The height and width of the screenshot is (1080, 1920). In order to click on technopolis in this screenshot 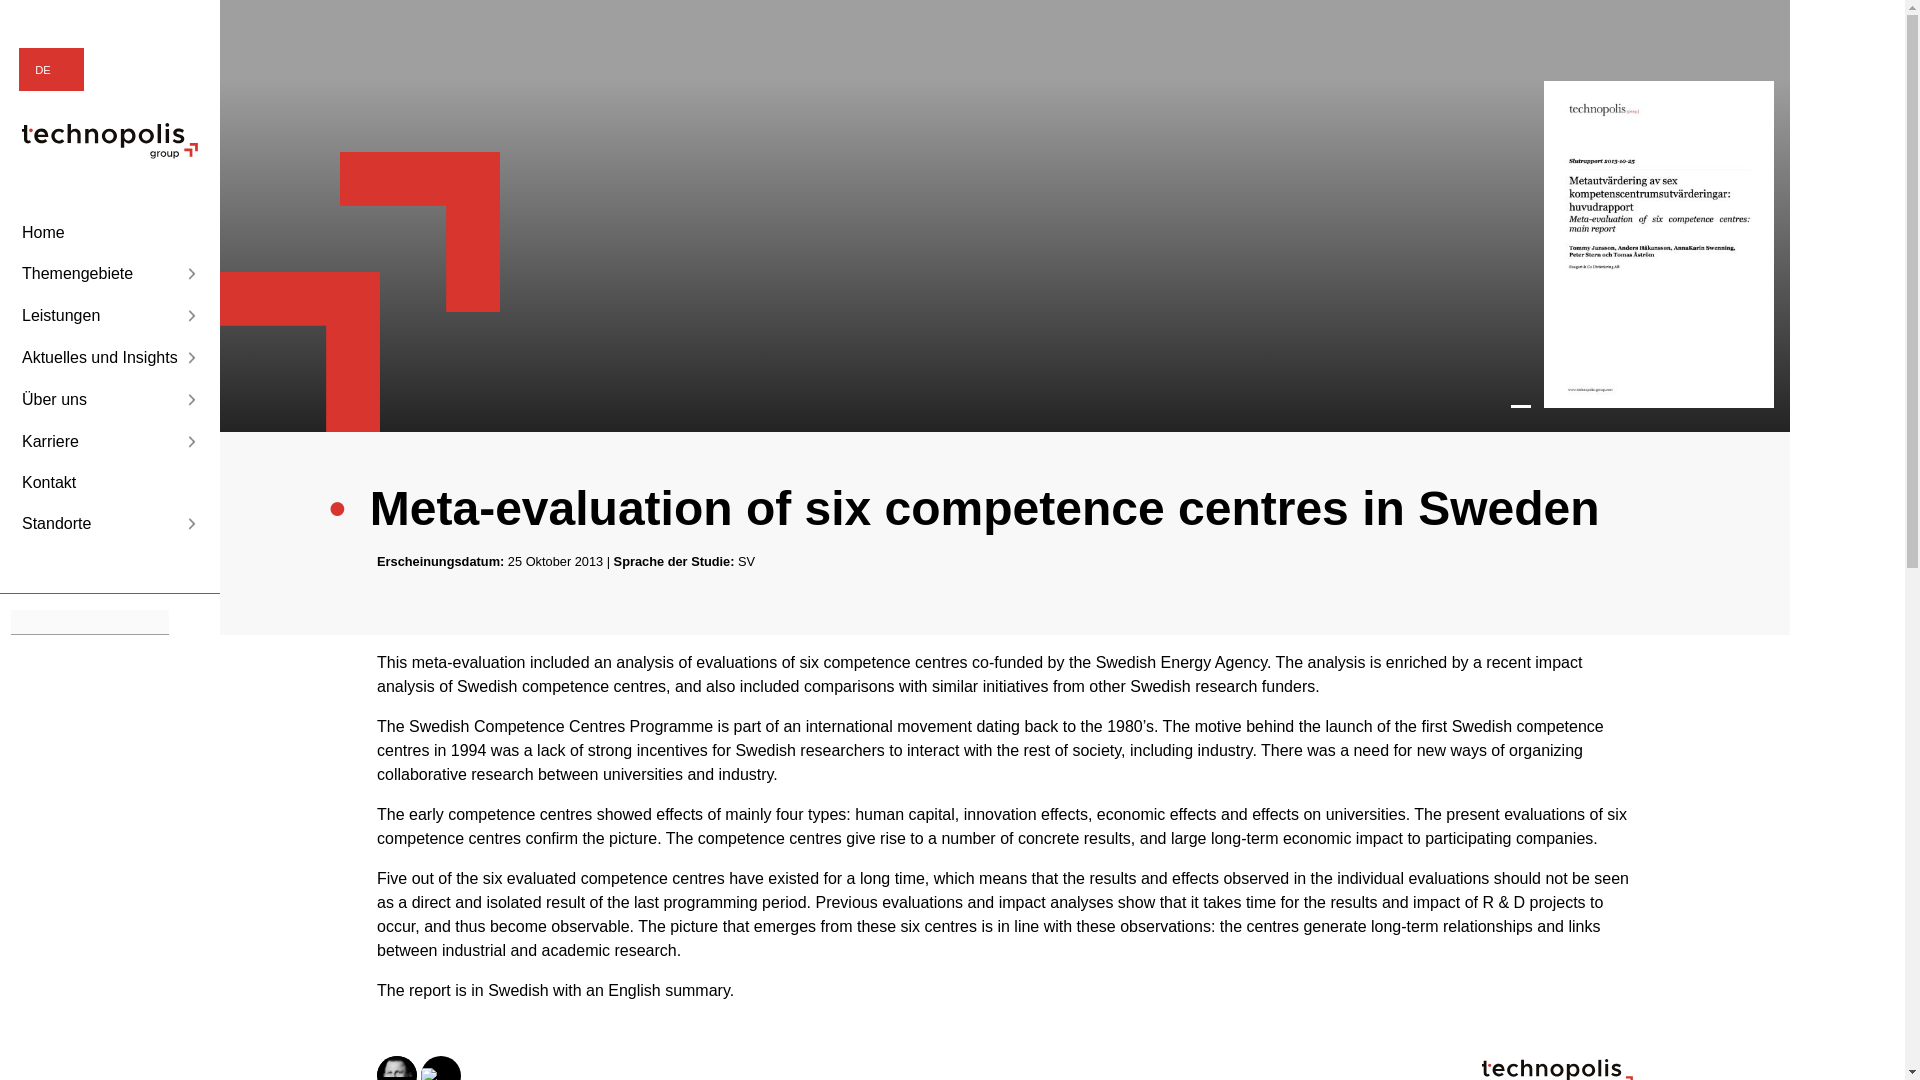, I will do `click(109, 153)`.